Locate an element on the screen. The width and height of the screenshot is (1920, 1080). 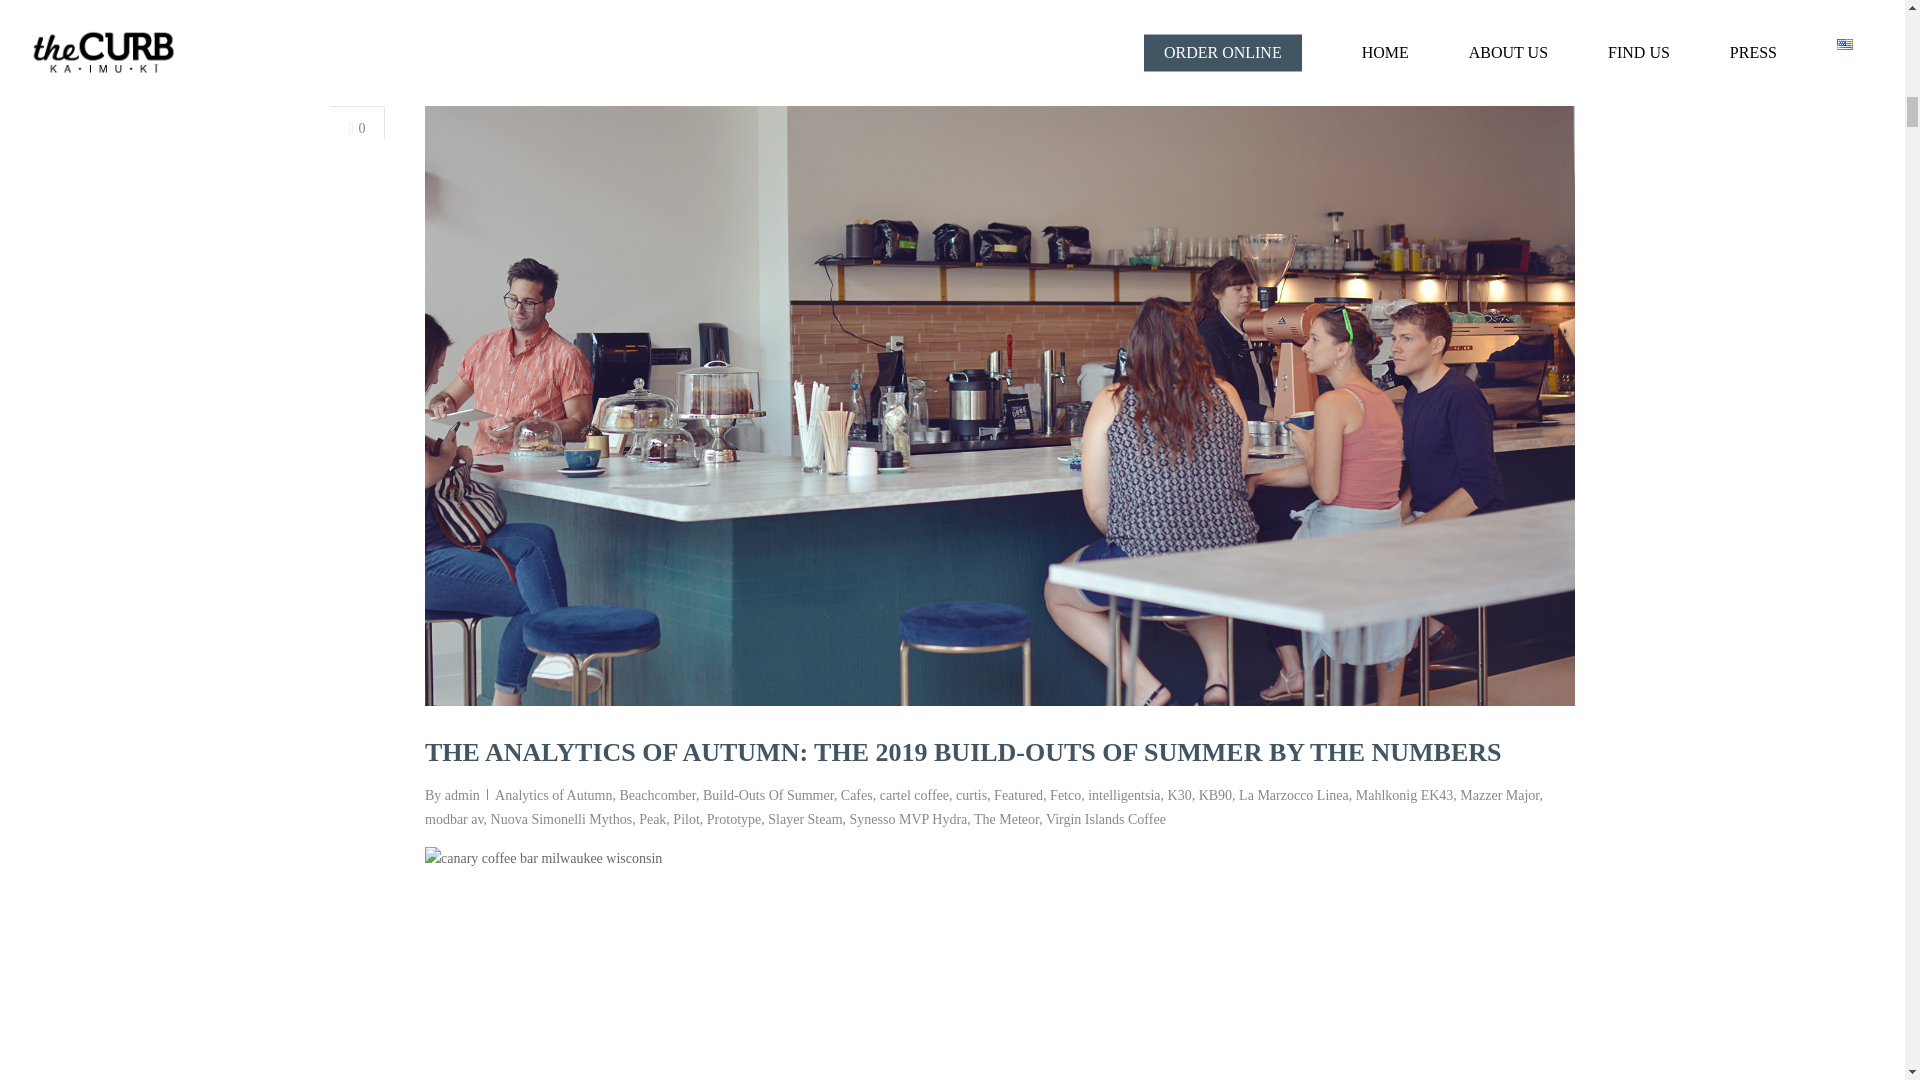
0 is located at coordinates (356, 130).